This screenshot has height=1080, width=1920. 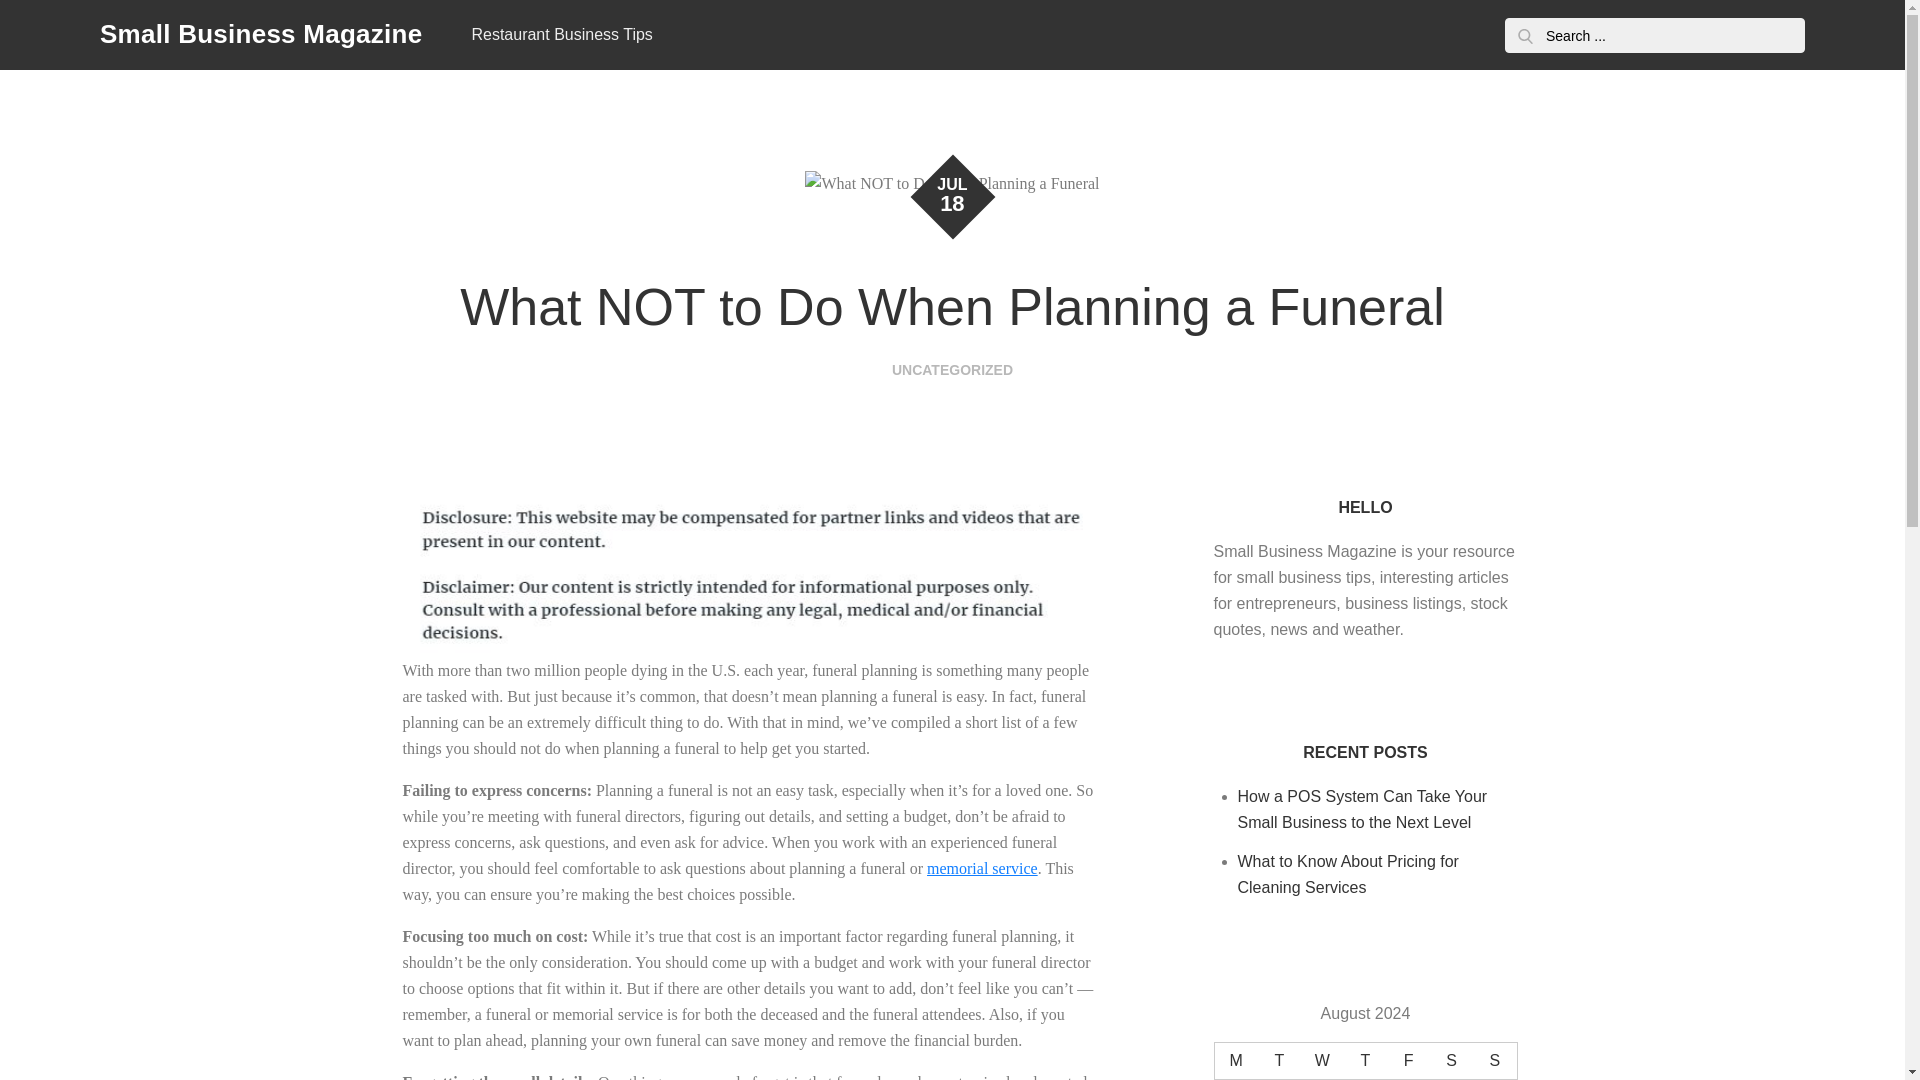 I want to click on Wednesday, so click(x=1322, y=1060).